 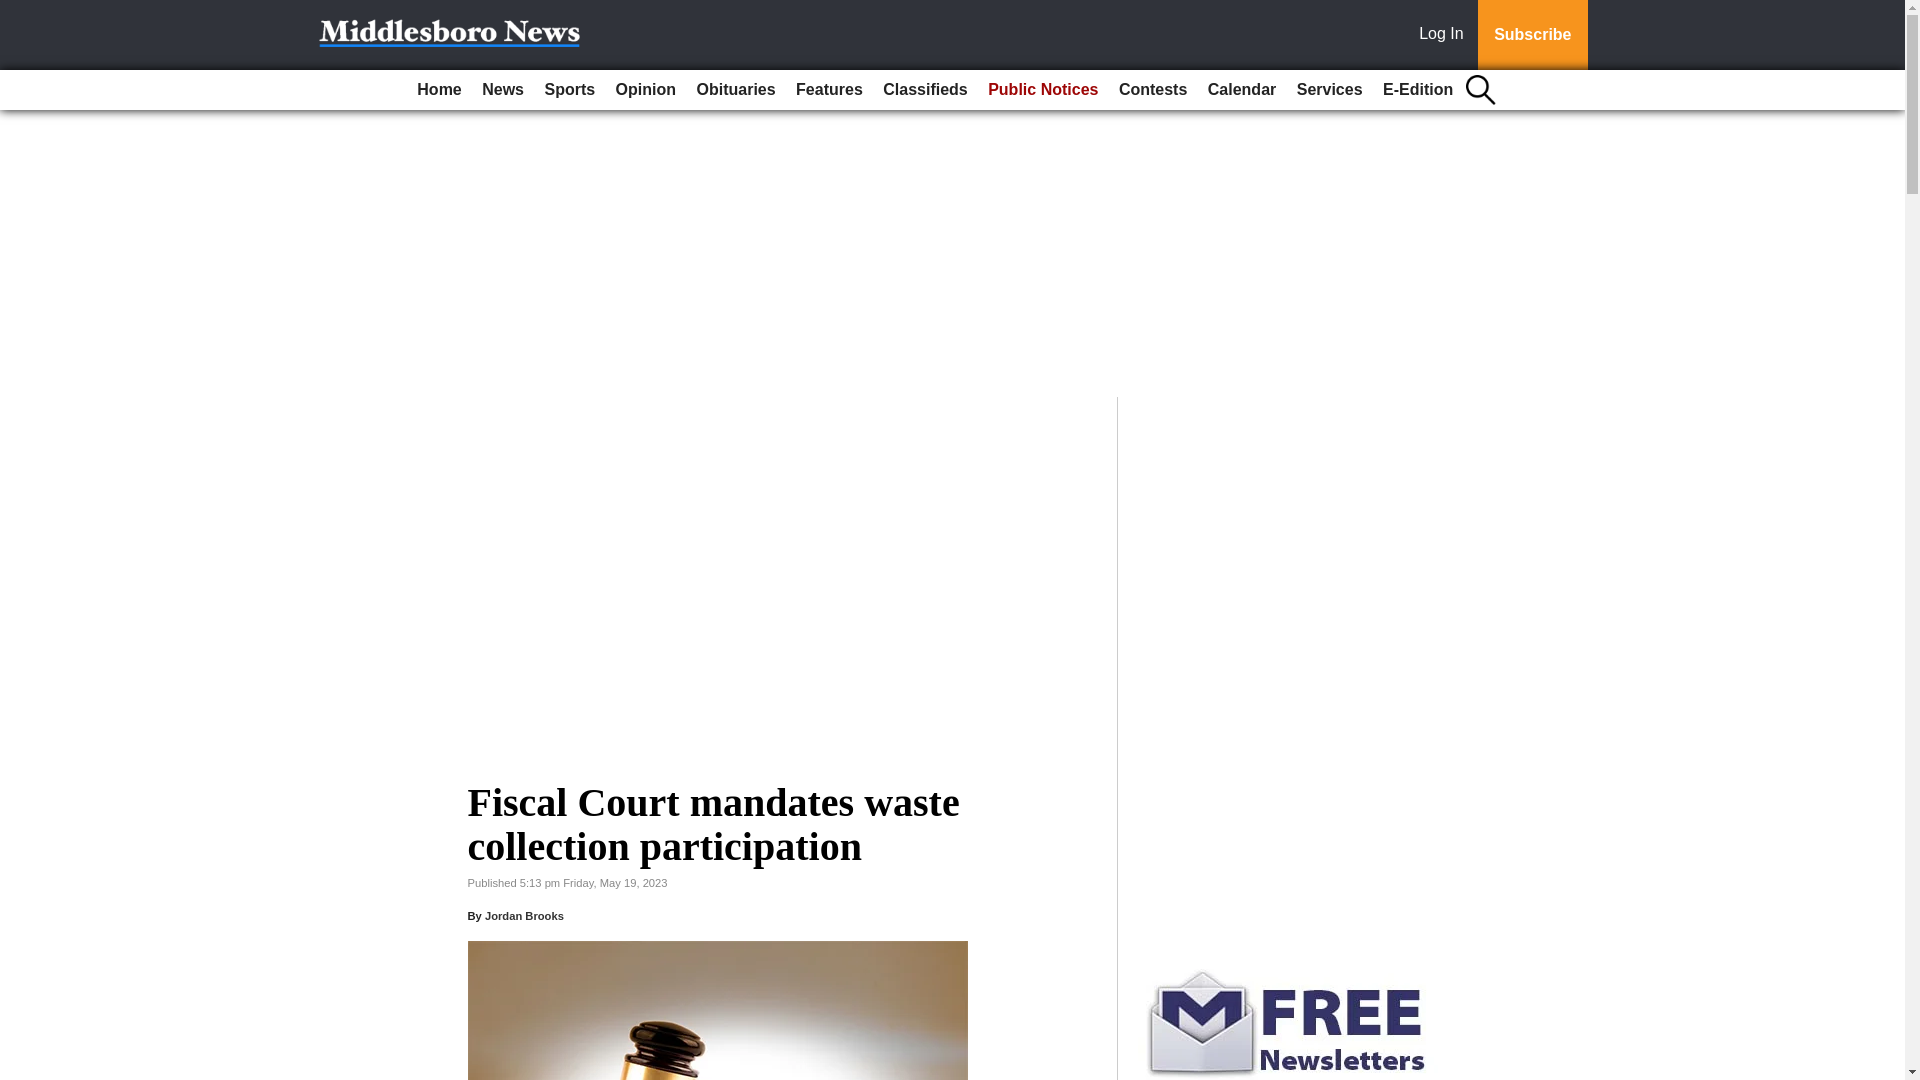 What do you see at coordinates (1152, 90) in the screenshot?
I see `Contests` at bounding box center [1152, 90].